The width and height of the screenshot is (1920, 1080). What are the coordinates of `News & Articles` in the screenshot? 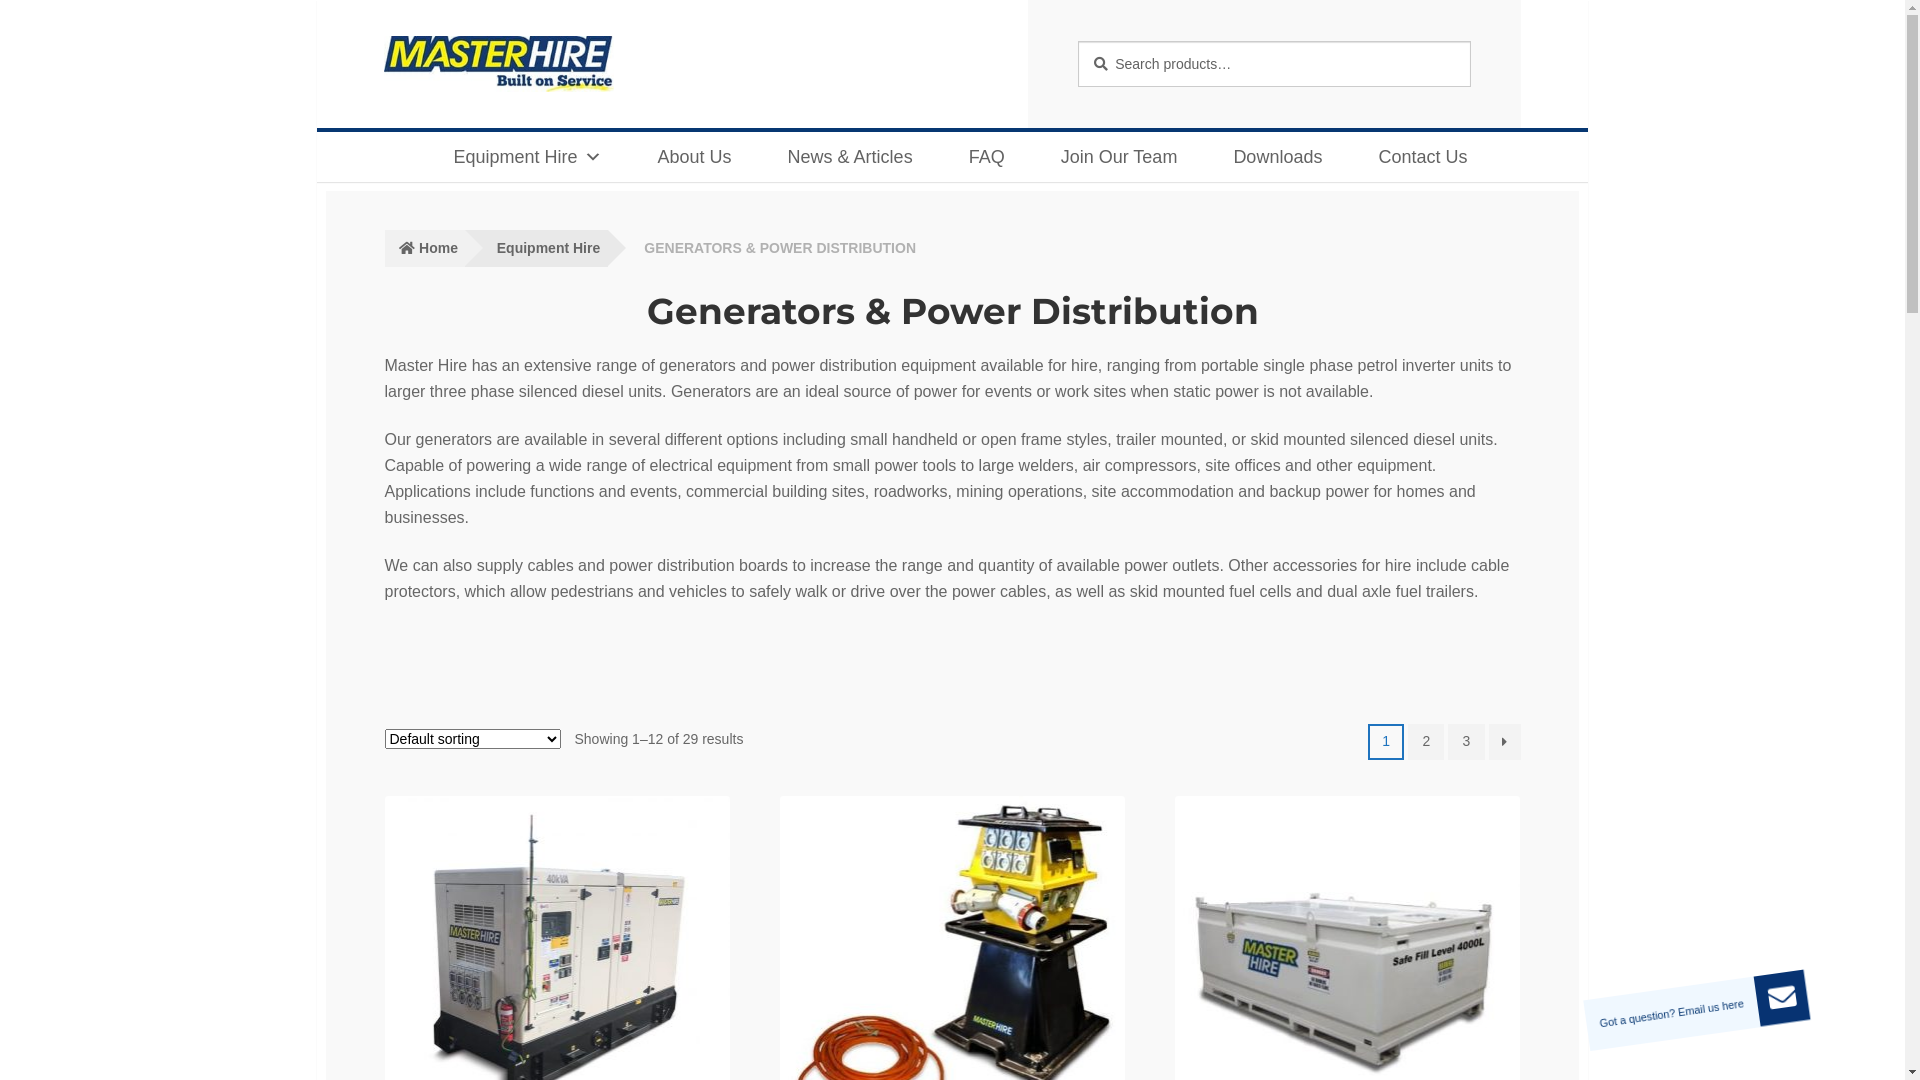 It's located at (842, 157).